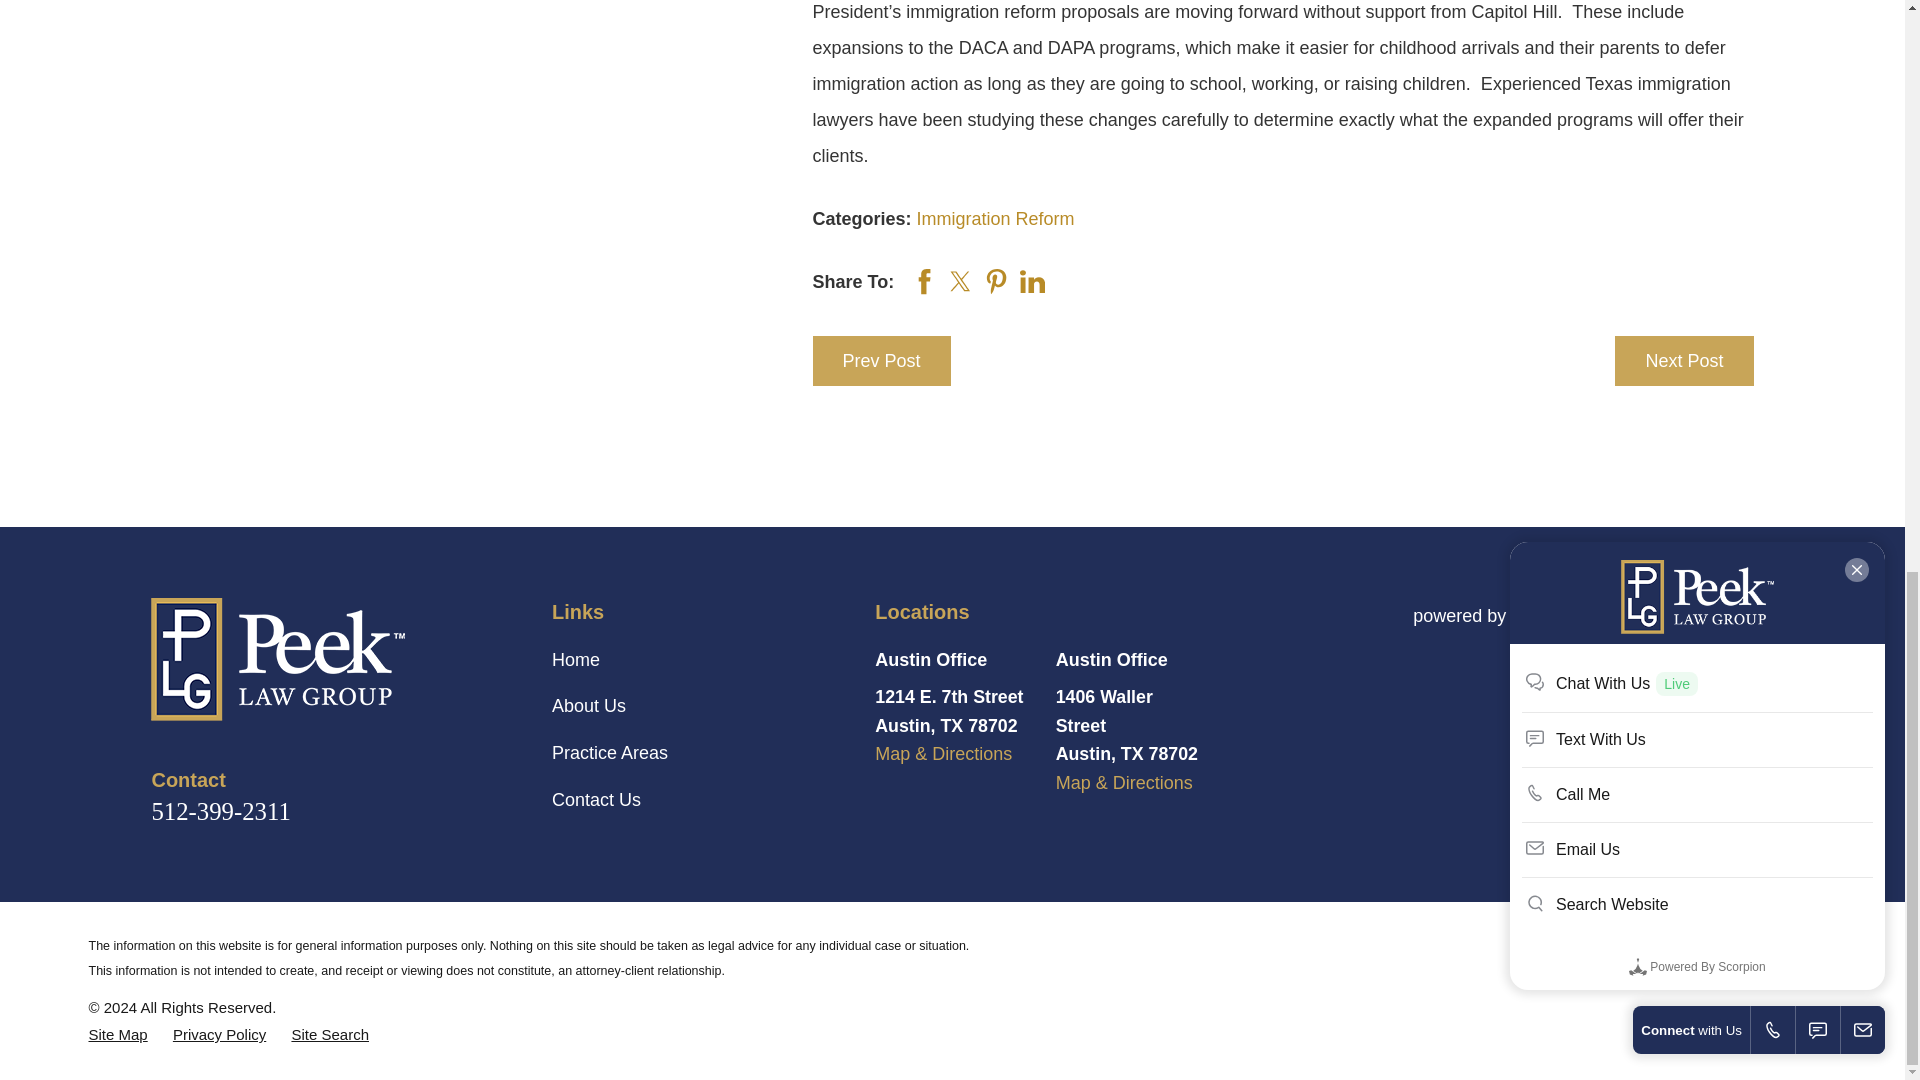 The height and width of the screenshot is (1080, 1920). I want to click on Peek Law Group, so click(278, 660).